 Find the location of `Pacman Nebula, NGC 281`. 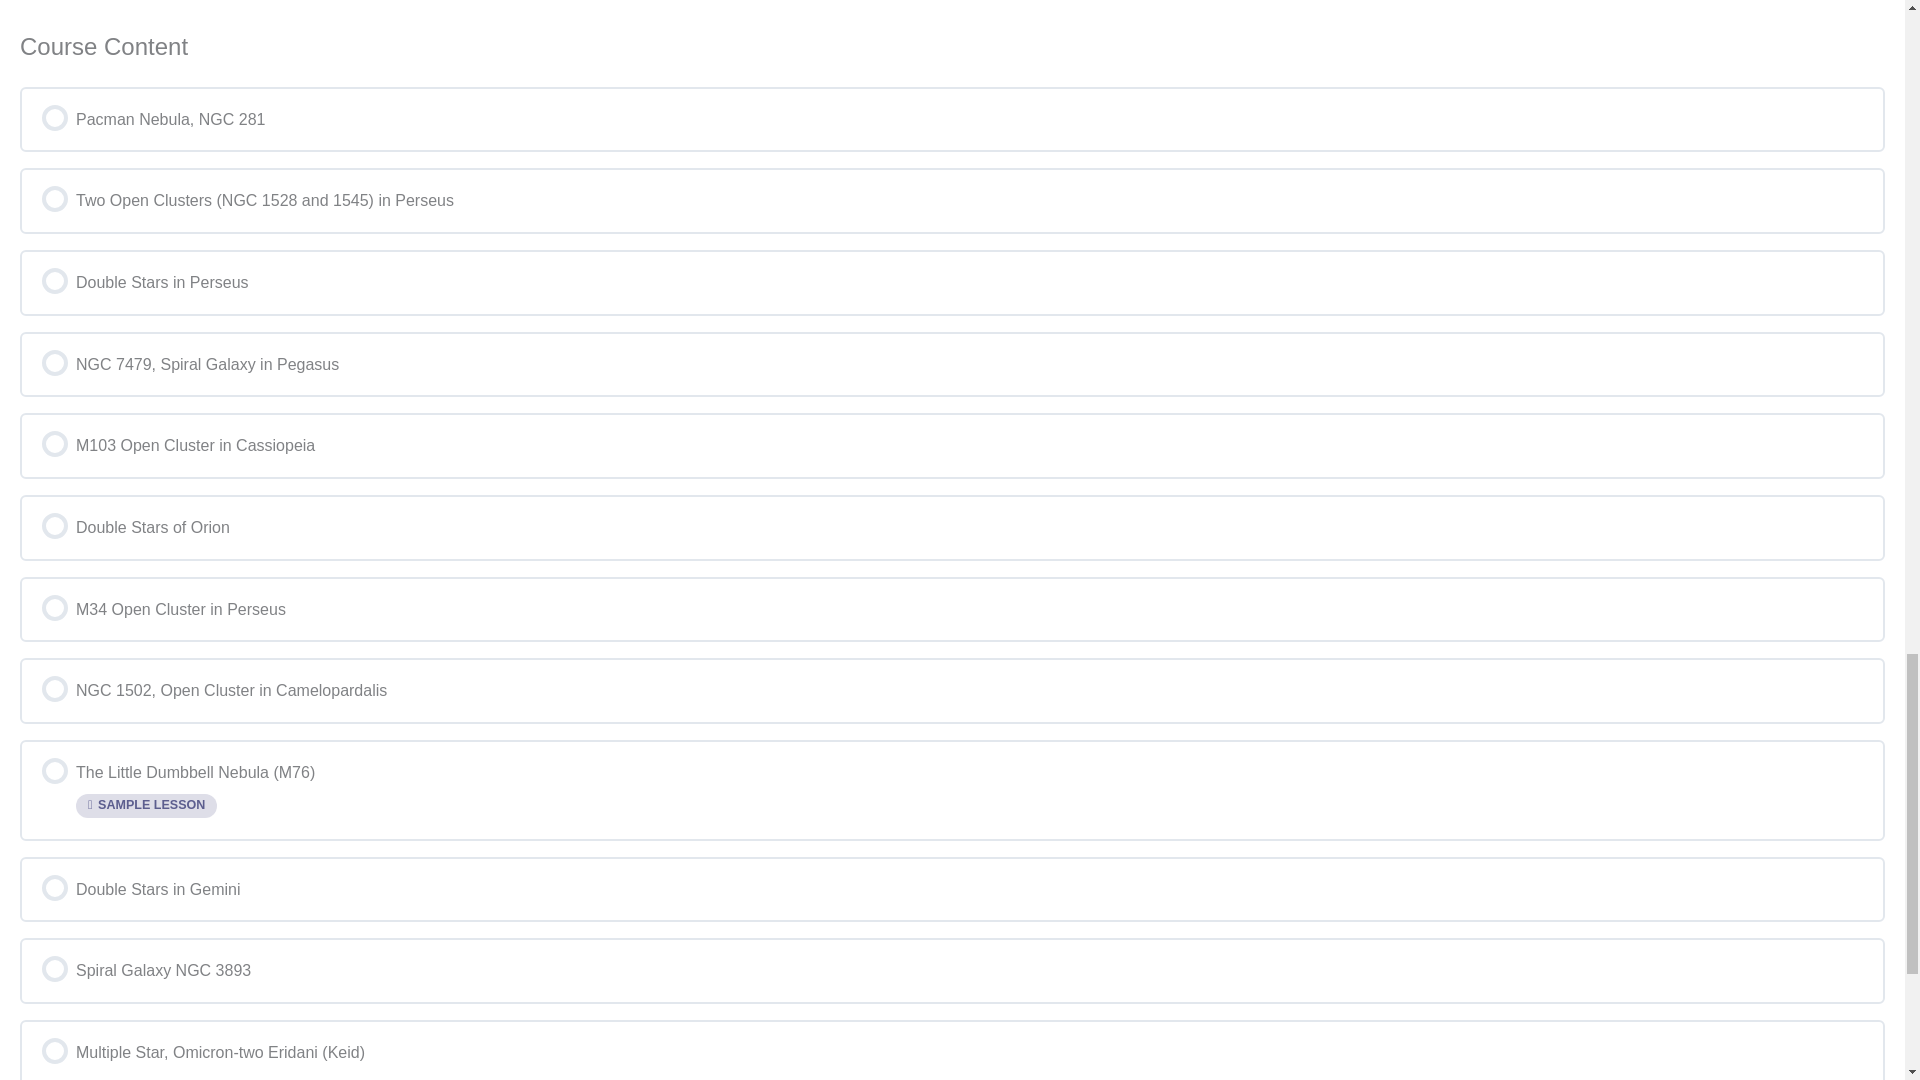

Pacman Nebula, NGC 281 is located at coordinates (952, 120).